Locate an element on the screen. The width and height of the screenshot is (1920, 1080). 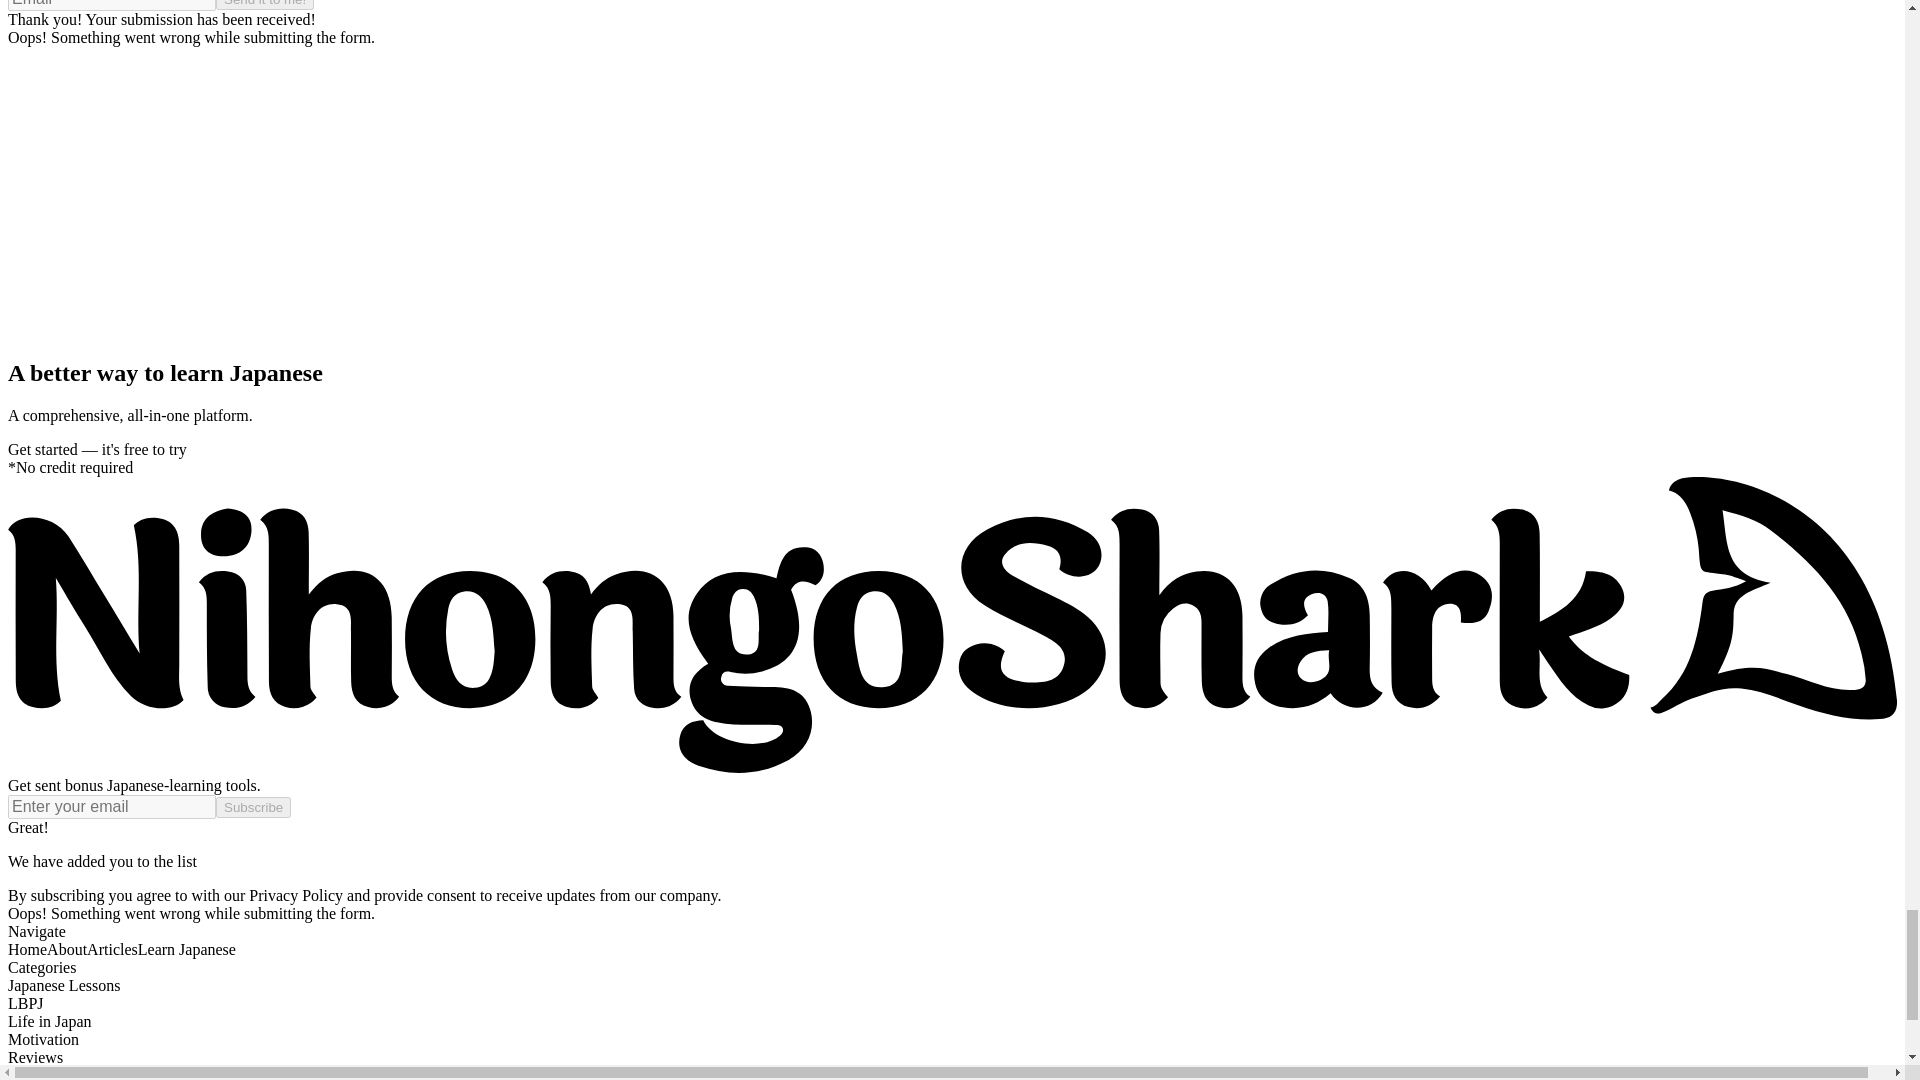
Life in Japan is located at coordinates (50, 1022).